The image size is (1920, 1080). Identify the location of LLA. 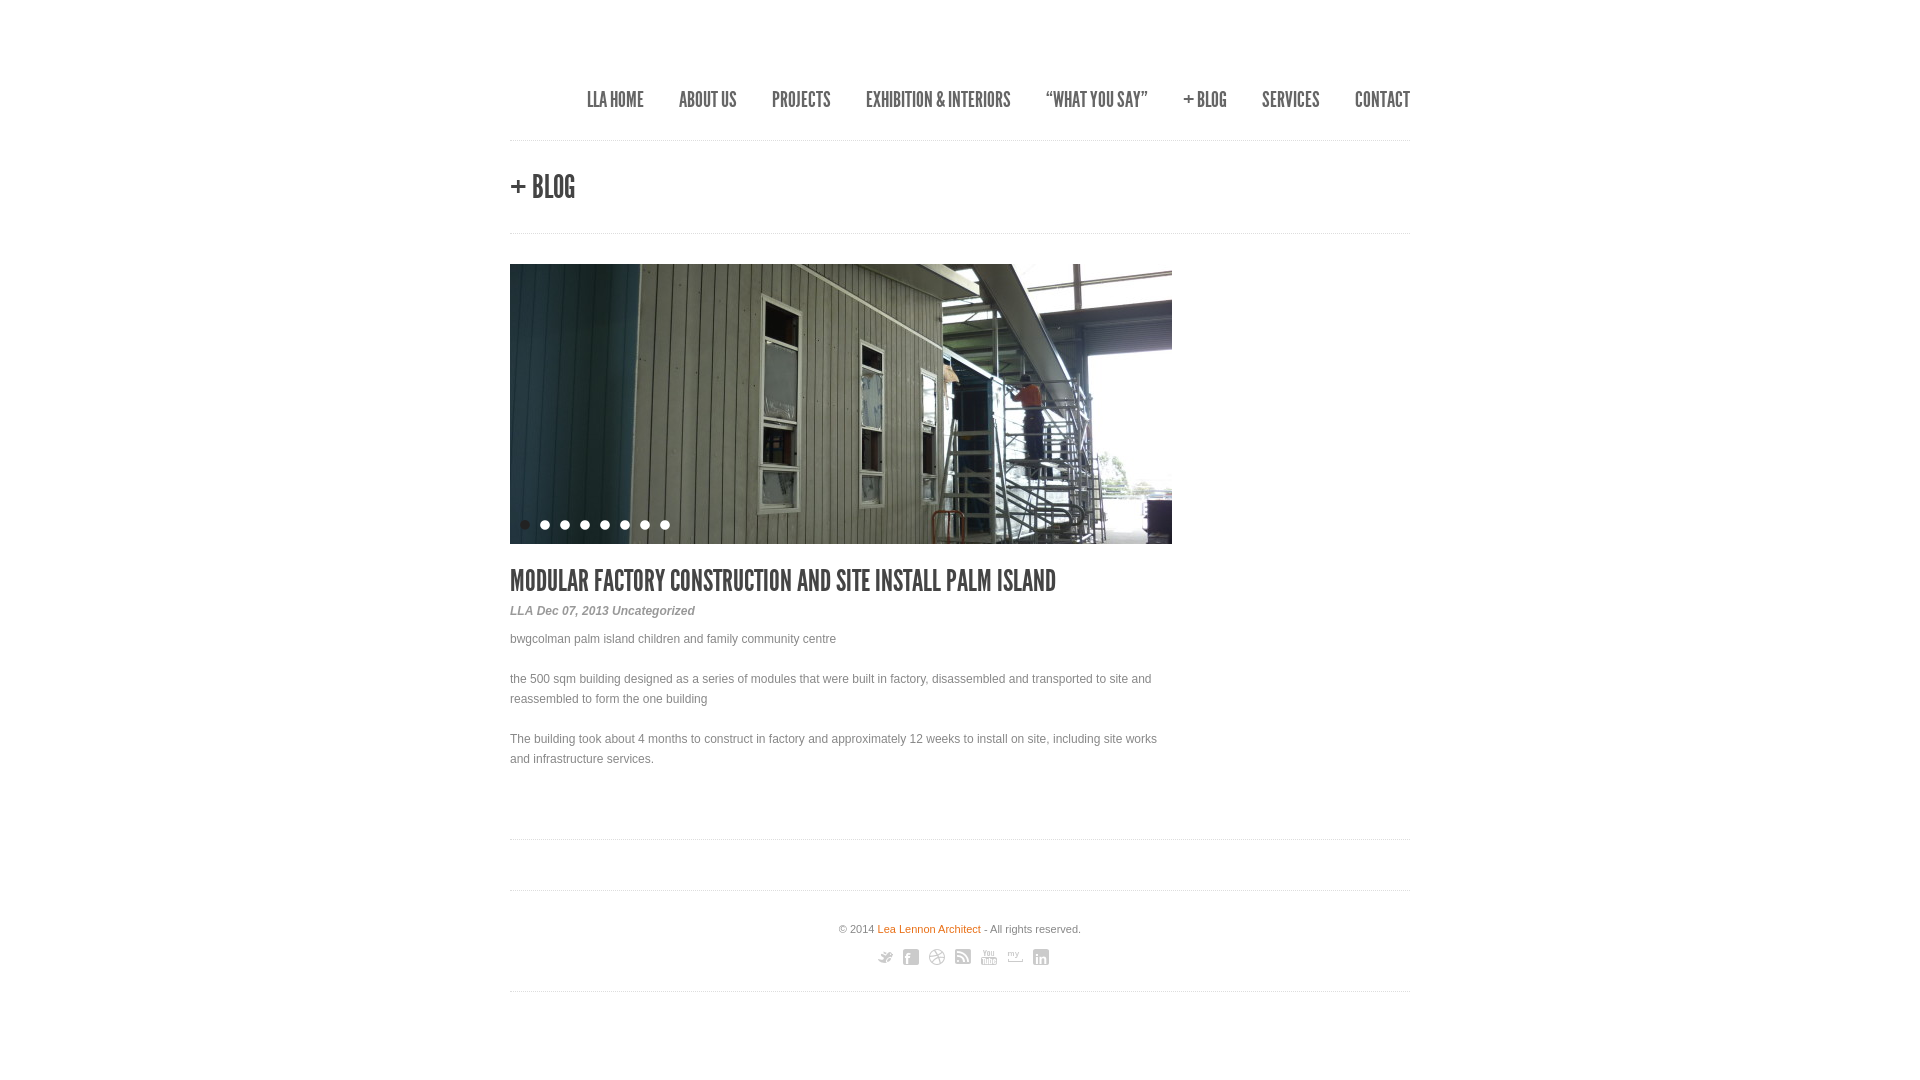
(522, 611).